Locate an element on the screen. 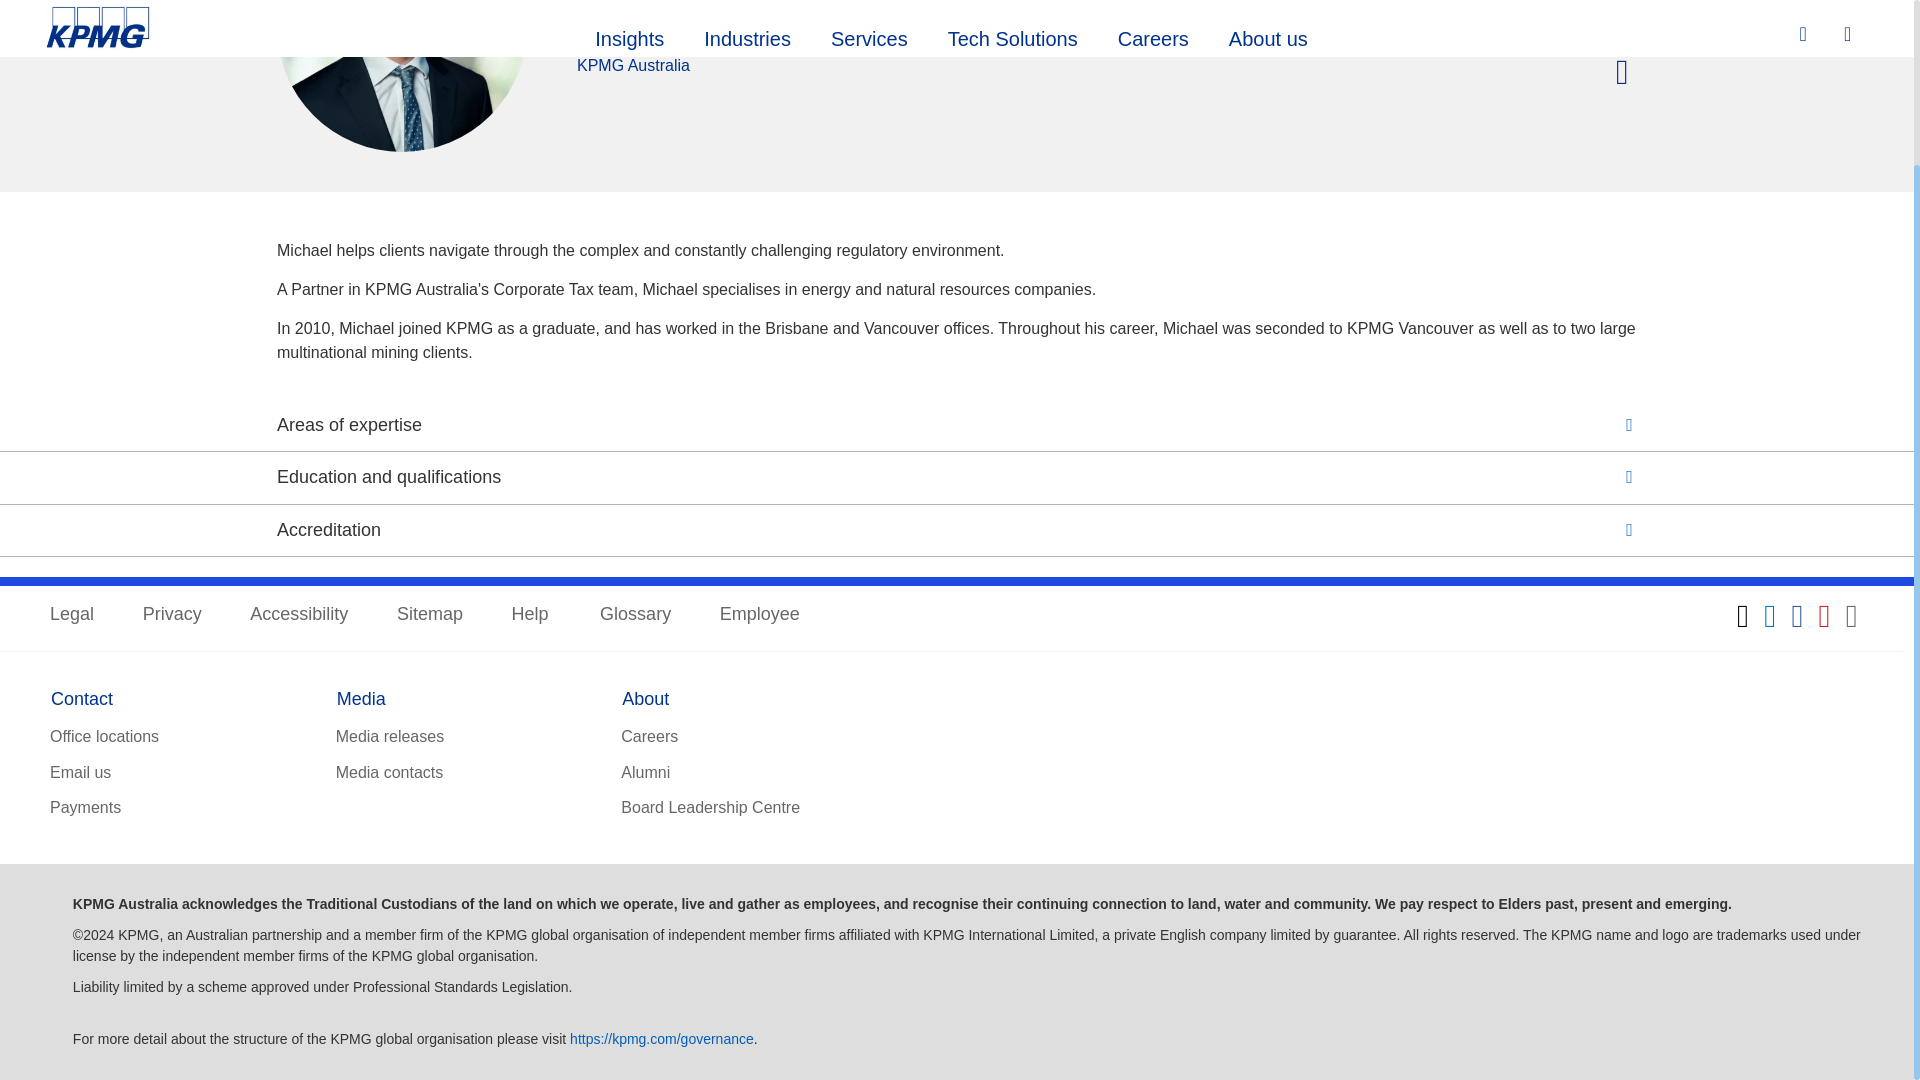 The height and width of the screenshot is (1080, 1920). Areas of expertise is located at coordinates (956, 425).